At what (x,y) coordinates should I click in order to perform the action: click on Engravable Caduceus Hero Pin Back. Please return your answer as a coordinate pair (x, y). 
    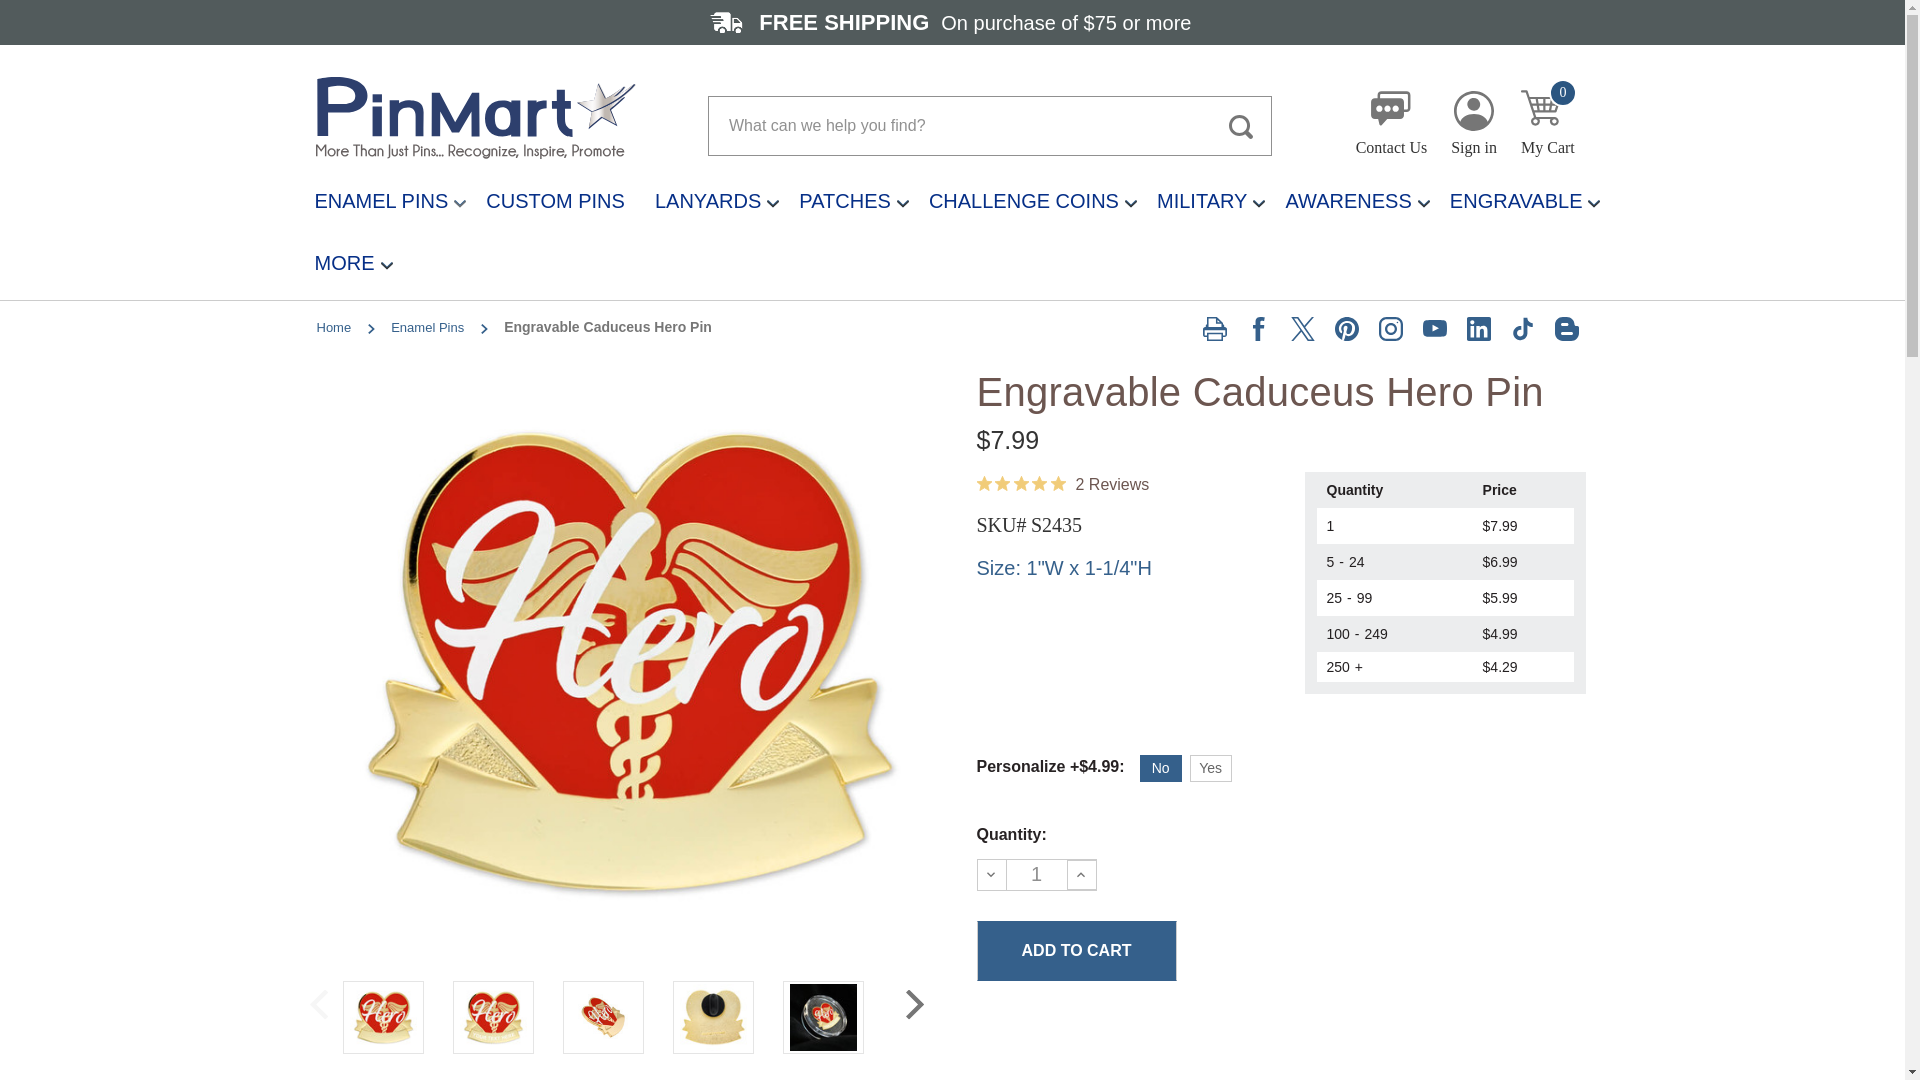
    Looking at the image, I should click on (1392, 126).